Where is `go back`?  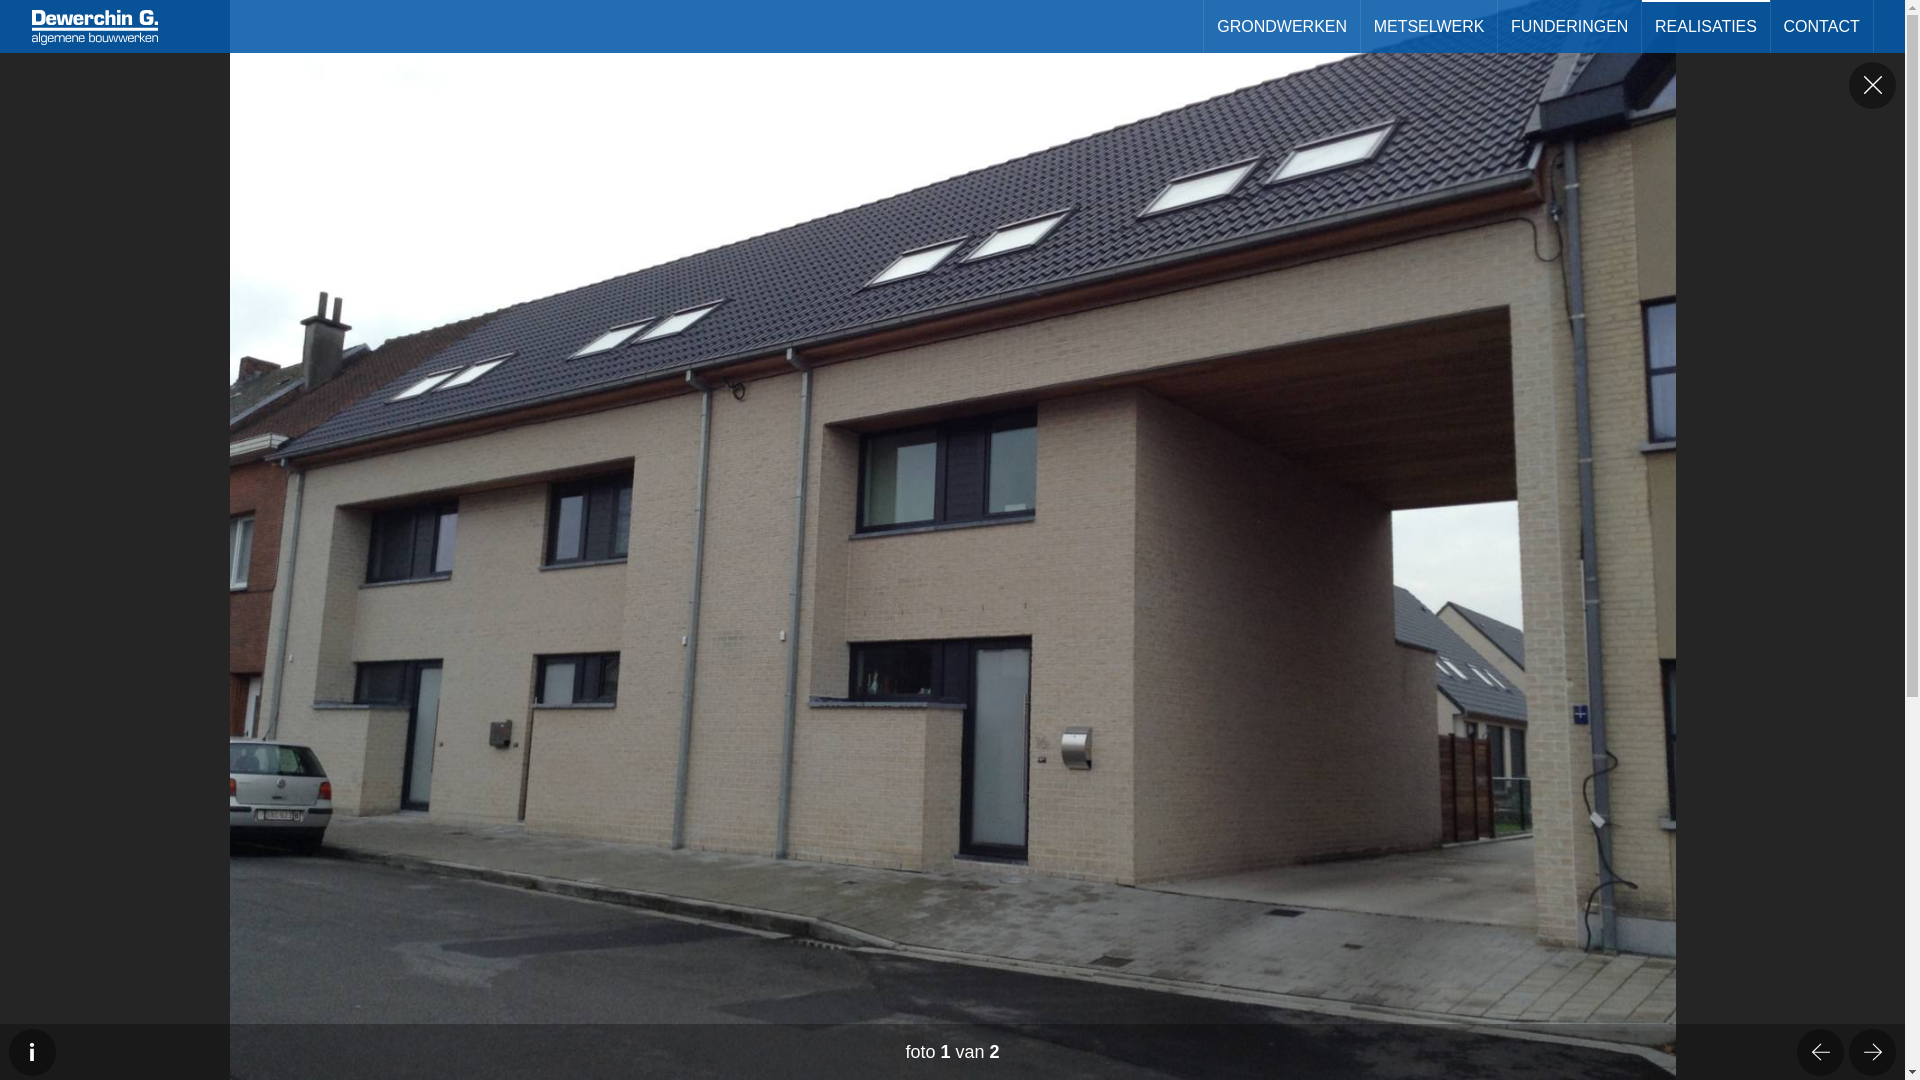 go back is located at coordinates (1873, 85).